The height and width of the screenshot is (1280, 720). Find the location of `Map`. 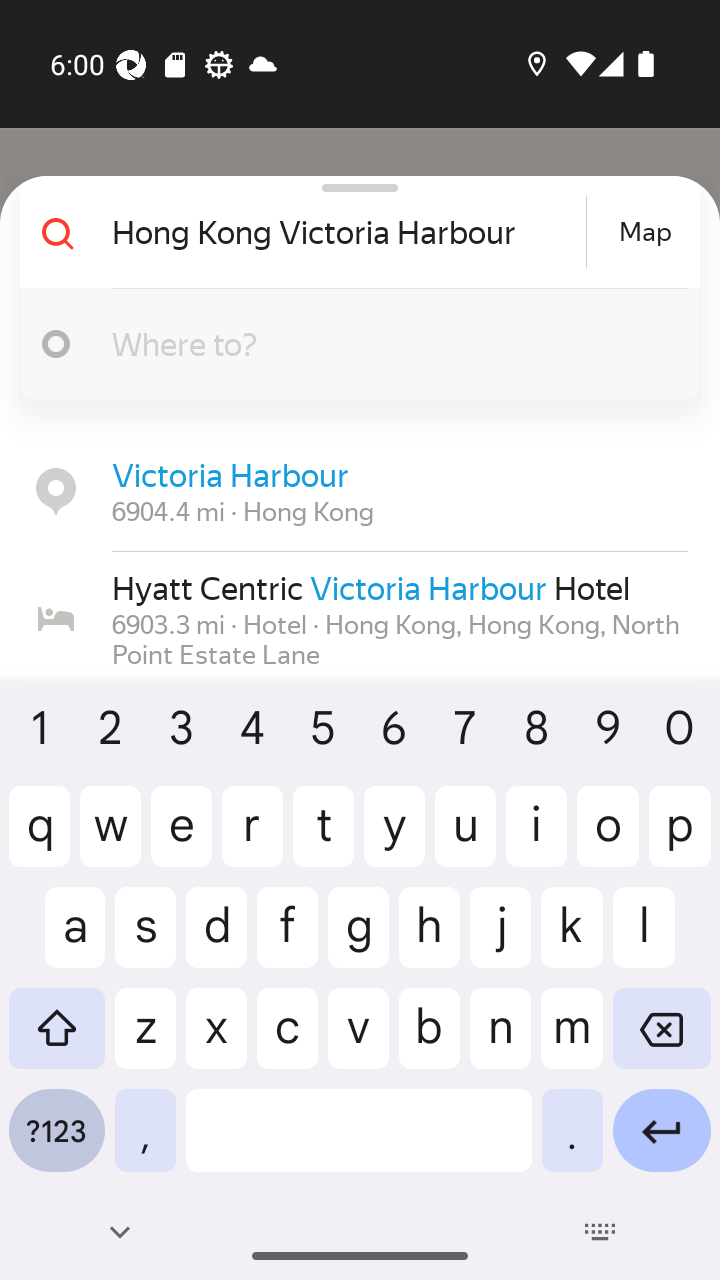

Map is located at coordinates (645, 232).